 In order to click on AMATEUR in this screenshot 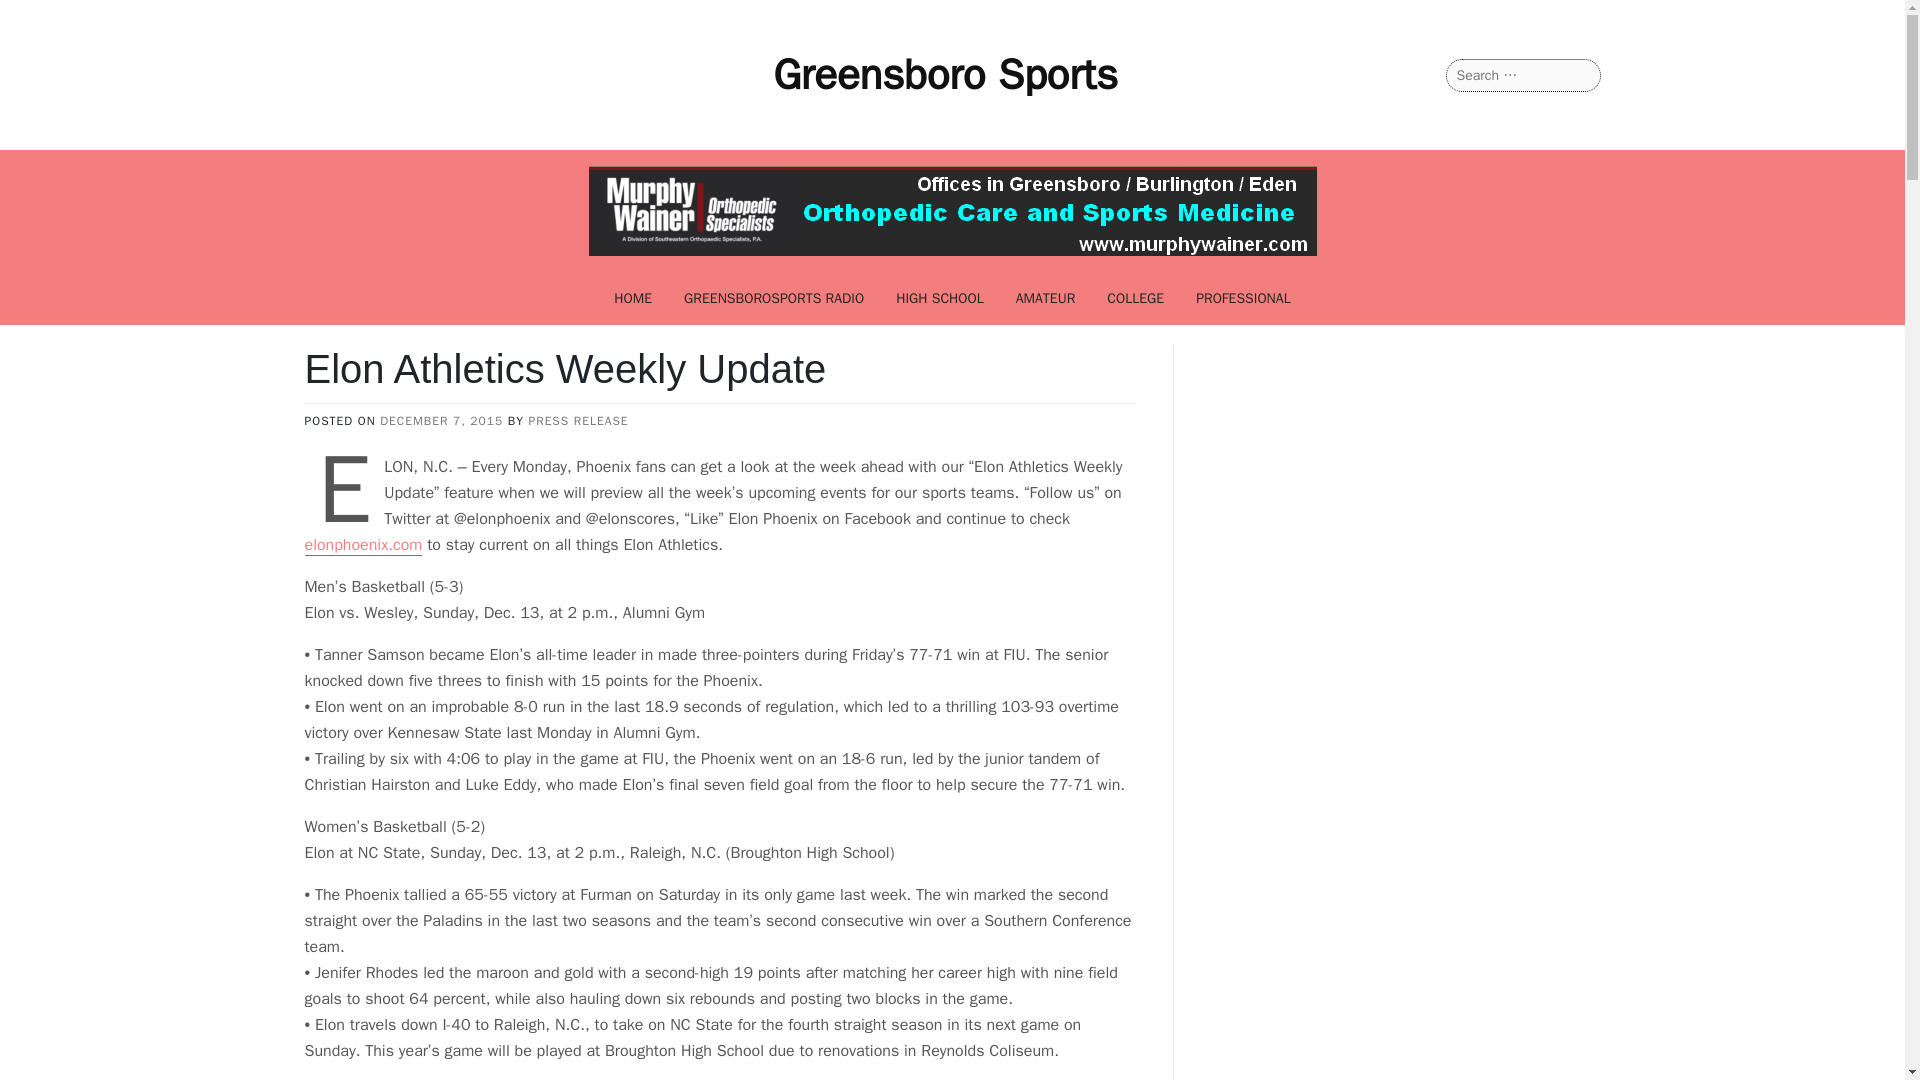, I will do `click(1046, 298)`.